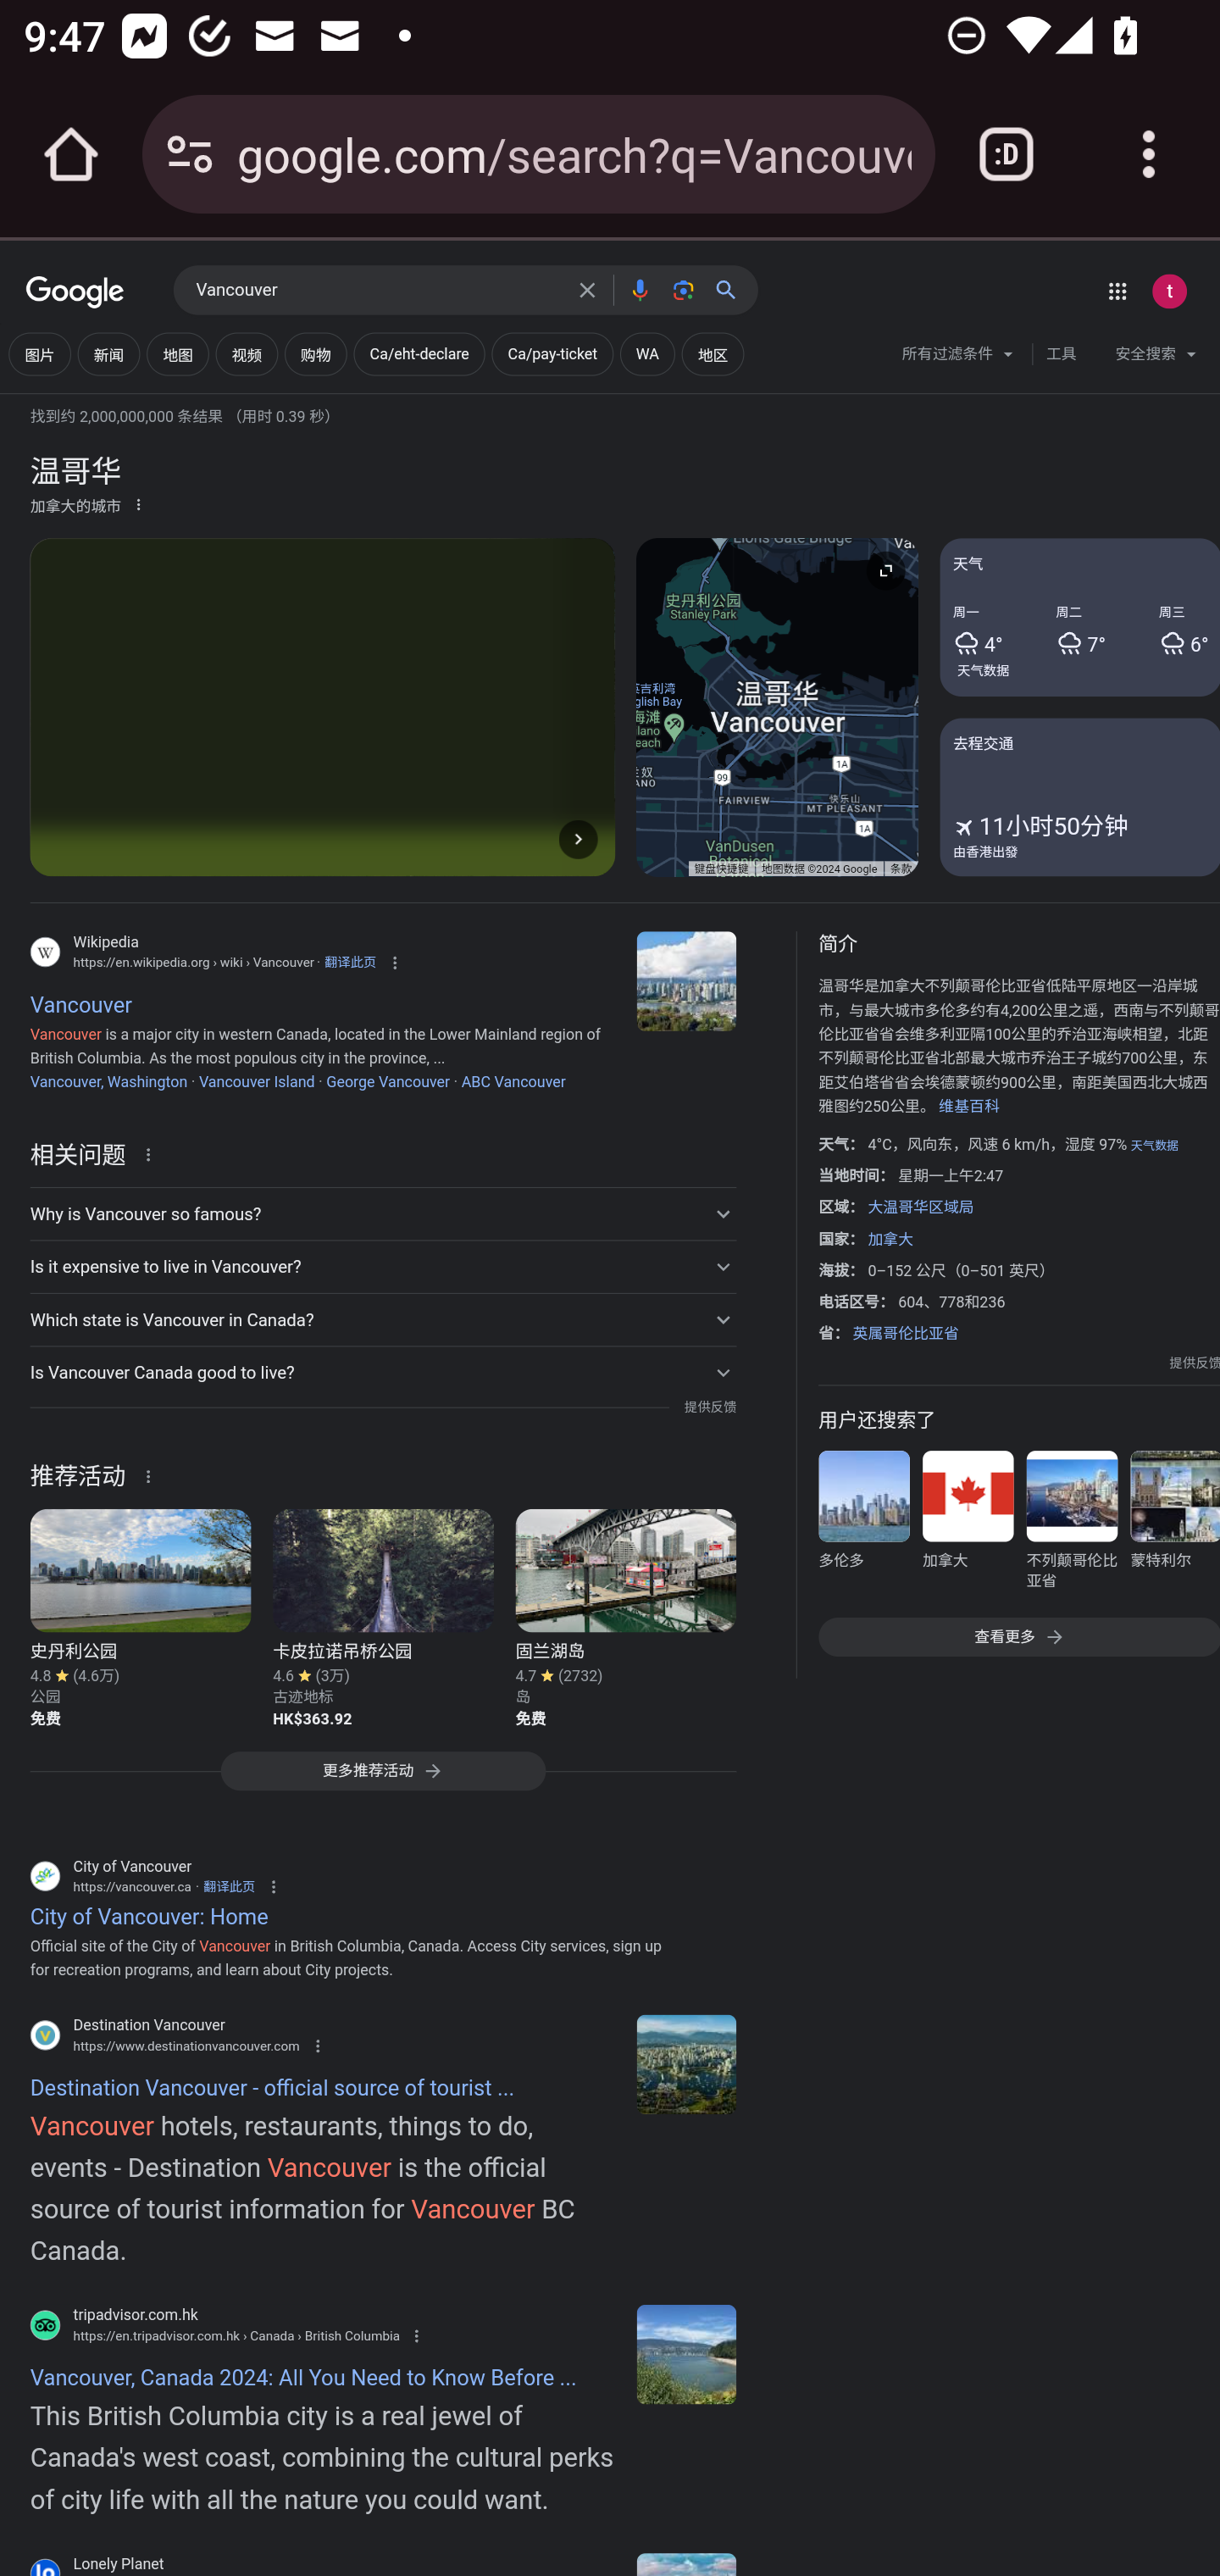  What do you see at coordinates (587, 290) in the screenshot?
I see `清除` at bounding box center [587, 290].